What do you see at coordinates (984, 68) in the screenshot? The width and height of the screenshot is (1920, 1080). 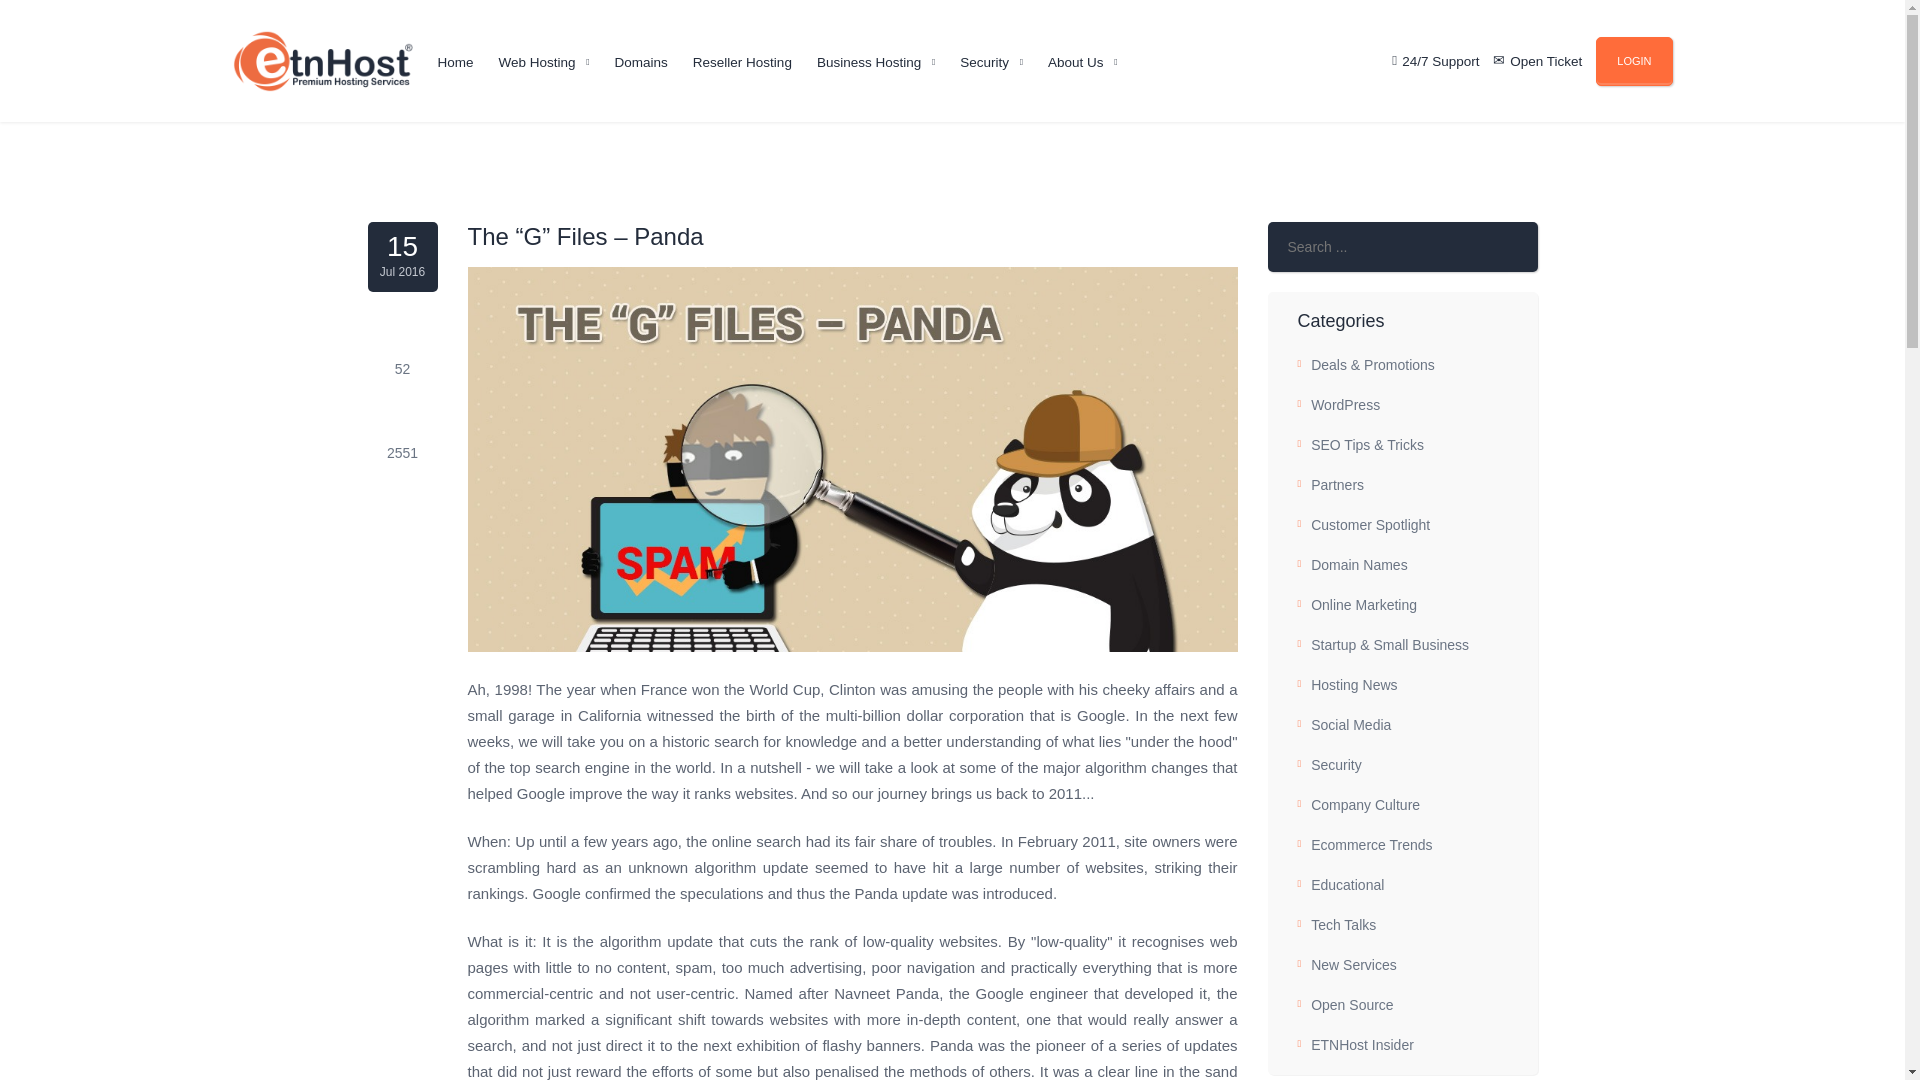 I see `Security` at bounding box center [984, 68].